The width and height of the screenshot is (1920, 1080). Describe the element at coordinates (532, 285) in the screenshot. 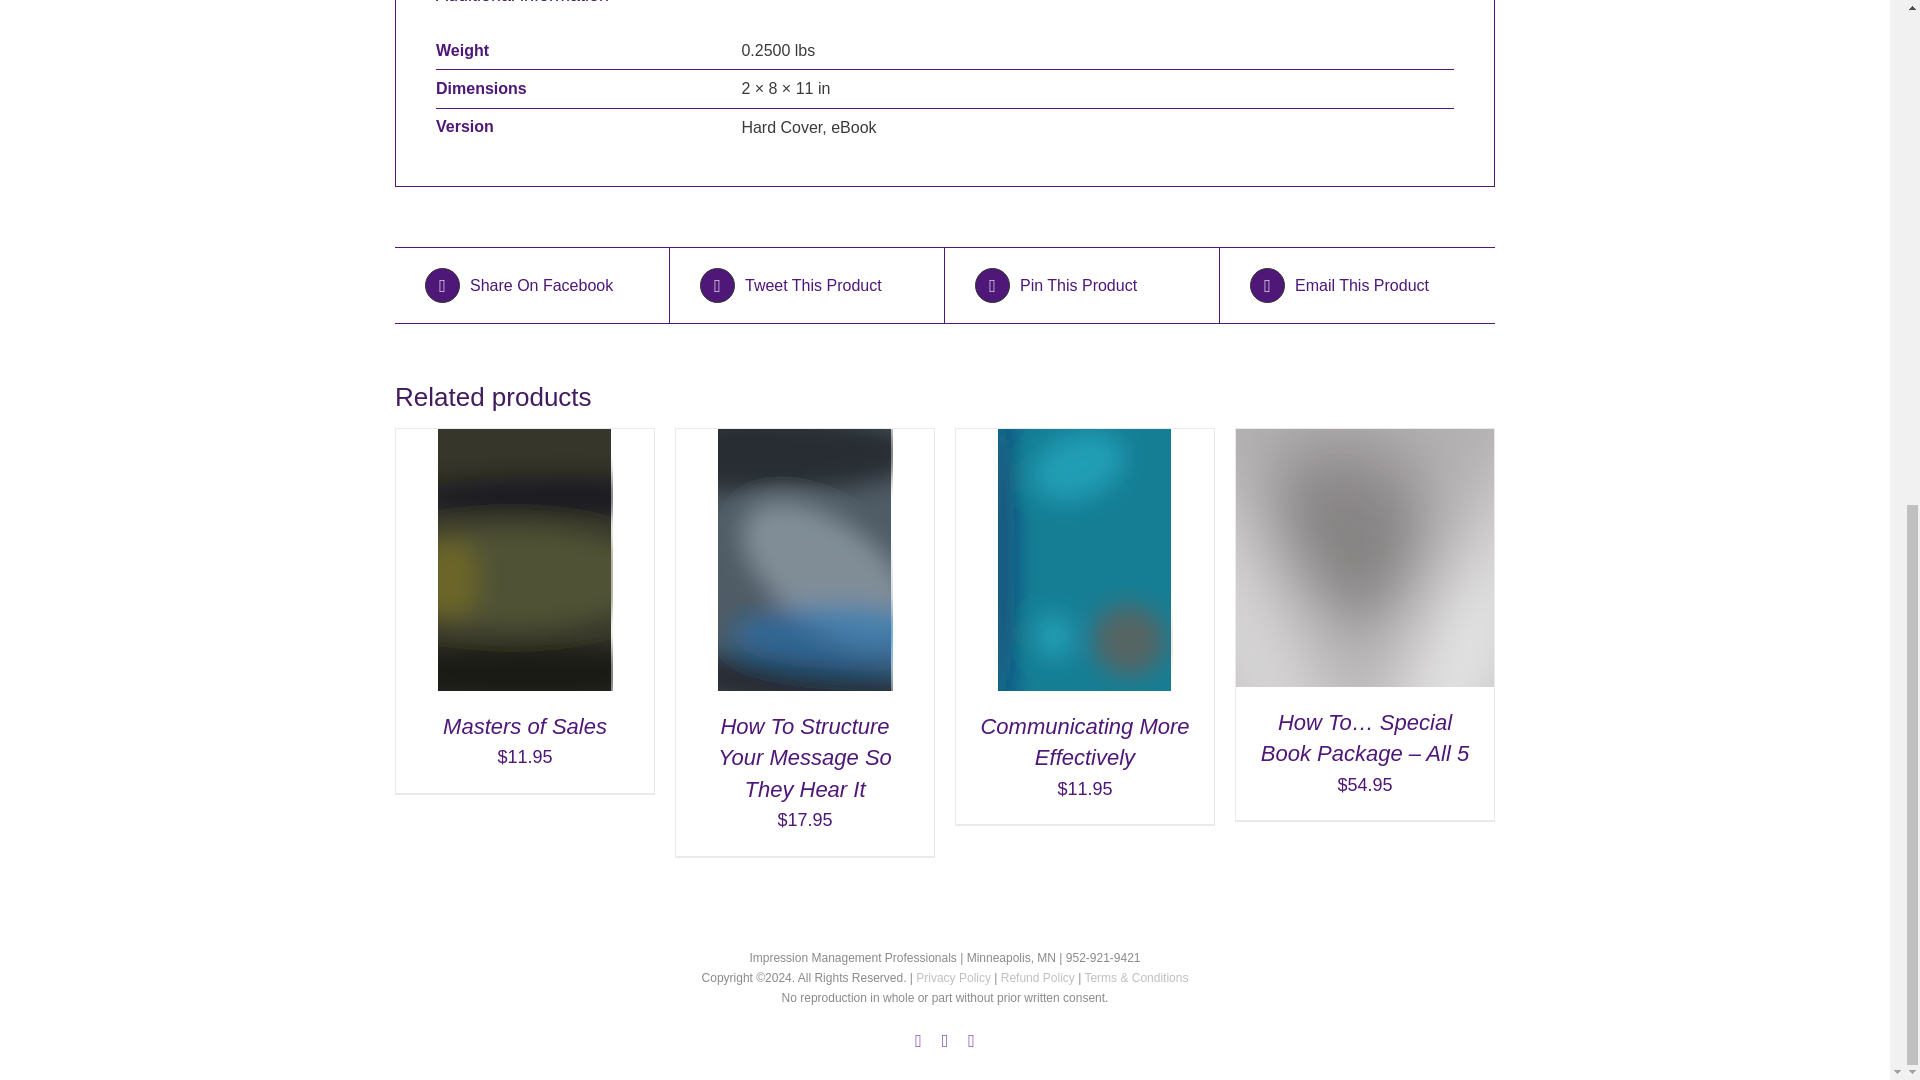

I see `Share On Facebook` at that location.